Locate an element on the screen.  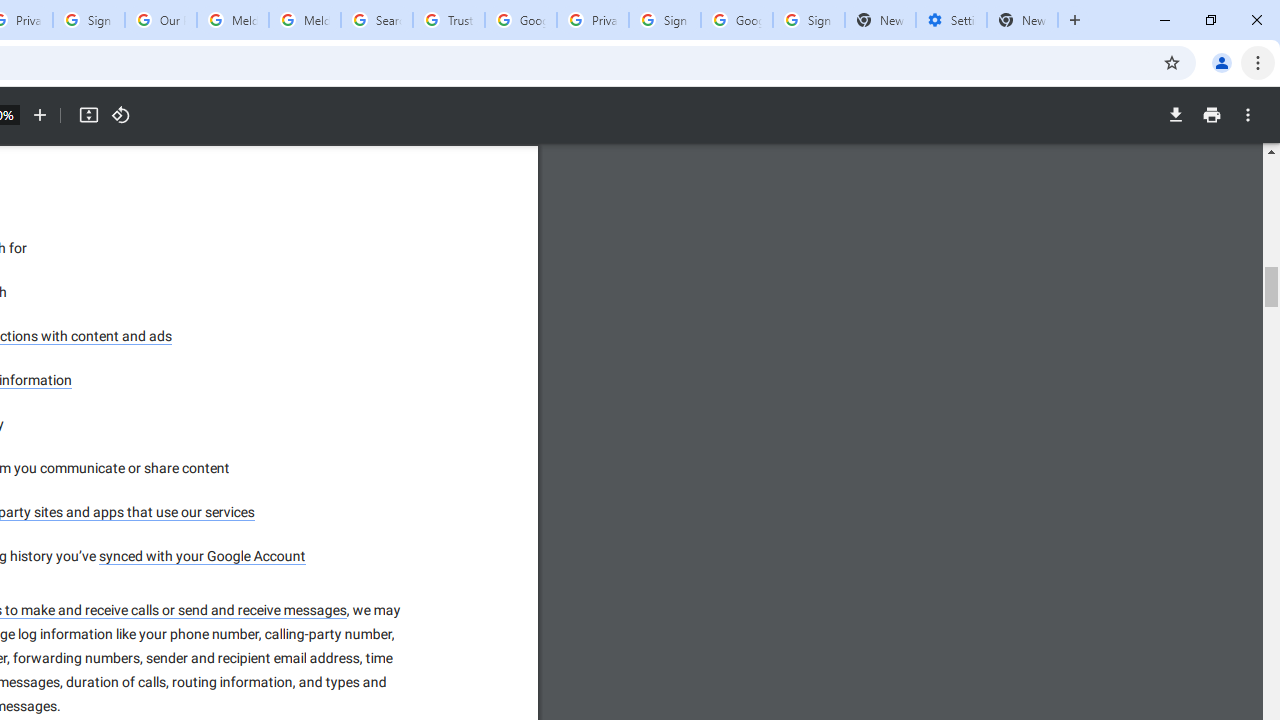
Google Cybersecurity Innovations - Google Safety Center is located at coordinates (737, 20).